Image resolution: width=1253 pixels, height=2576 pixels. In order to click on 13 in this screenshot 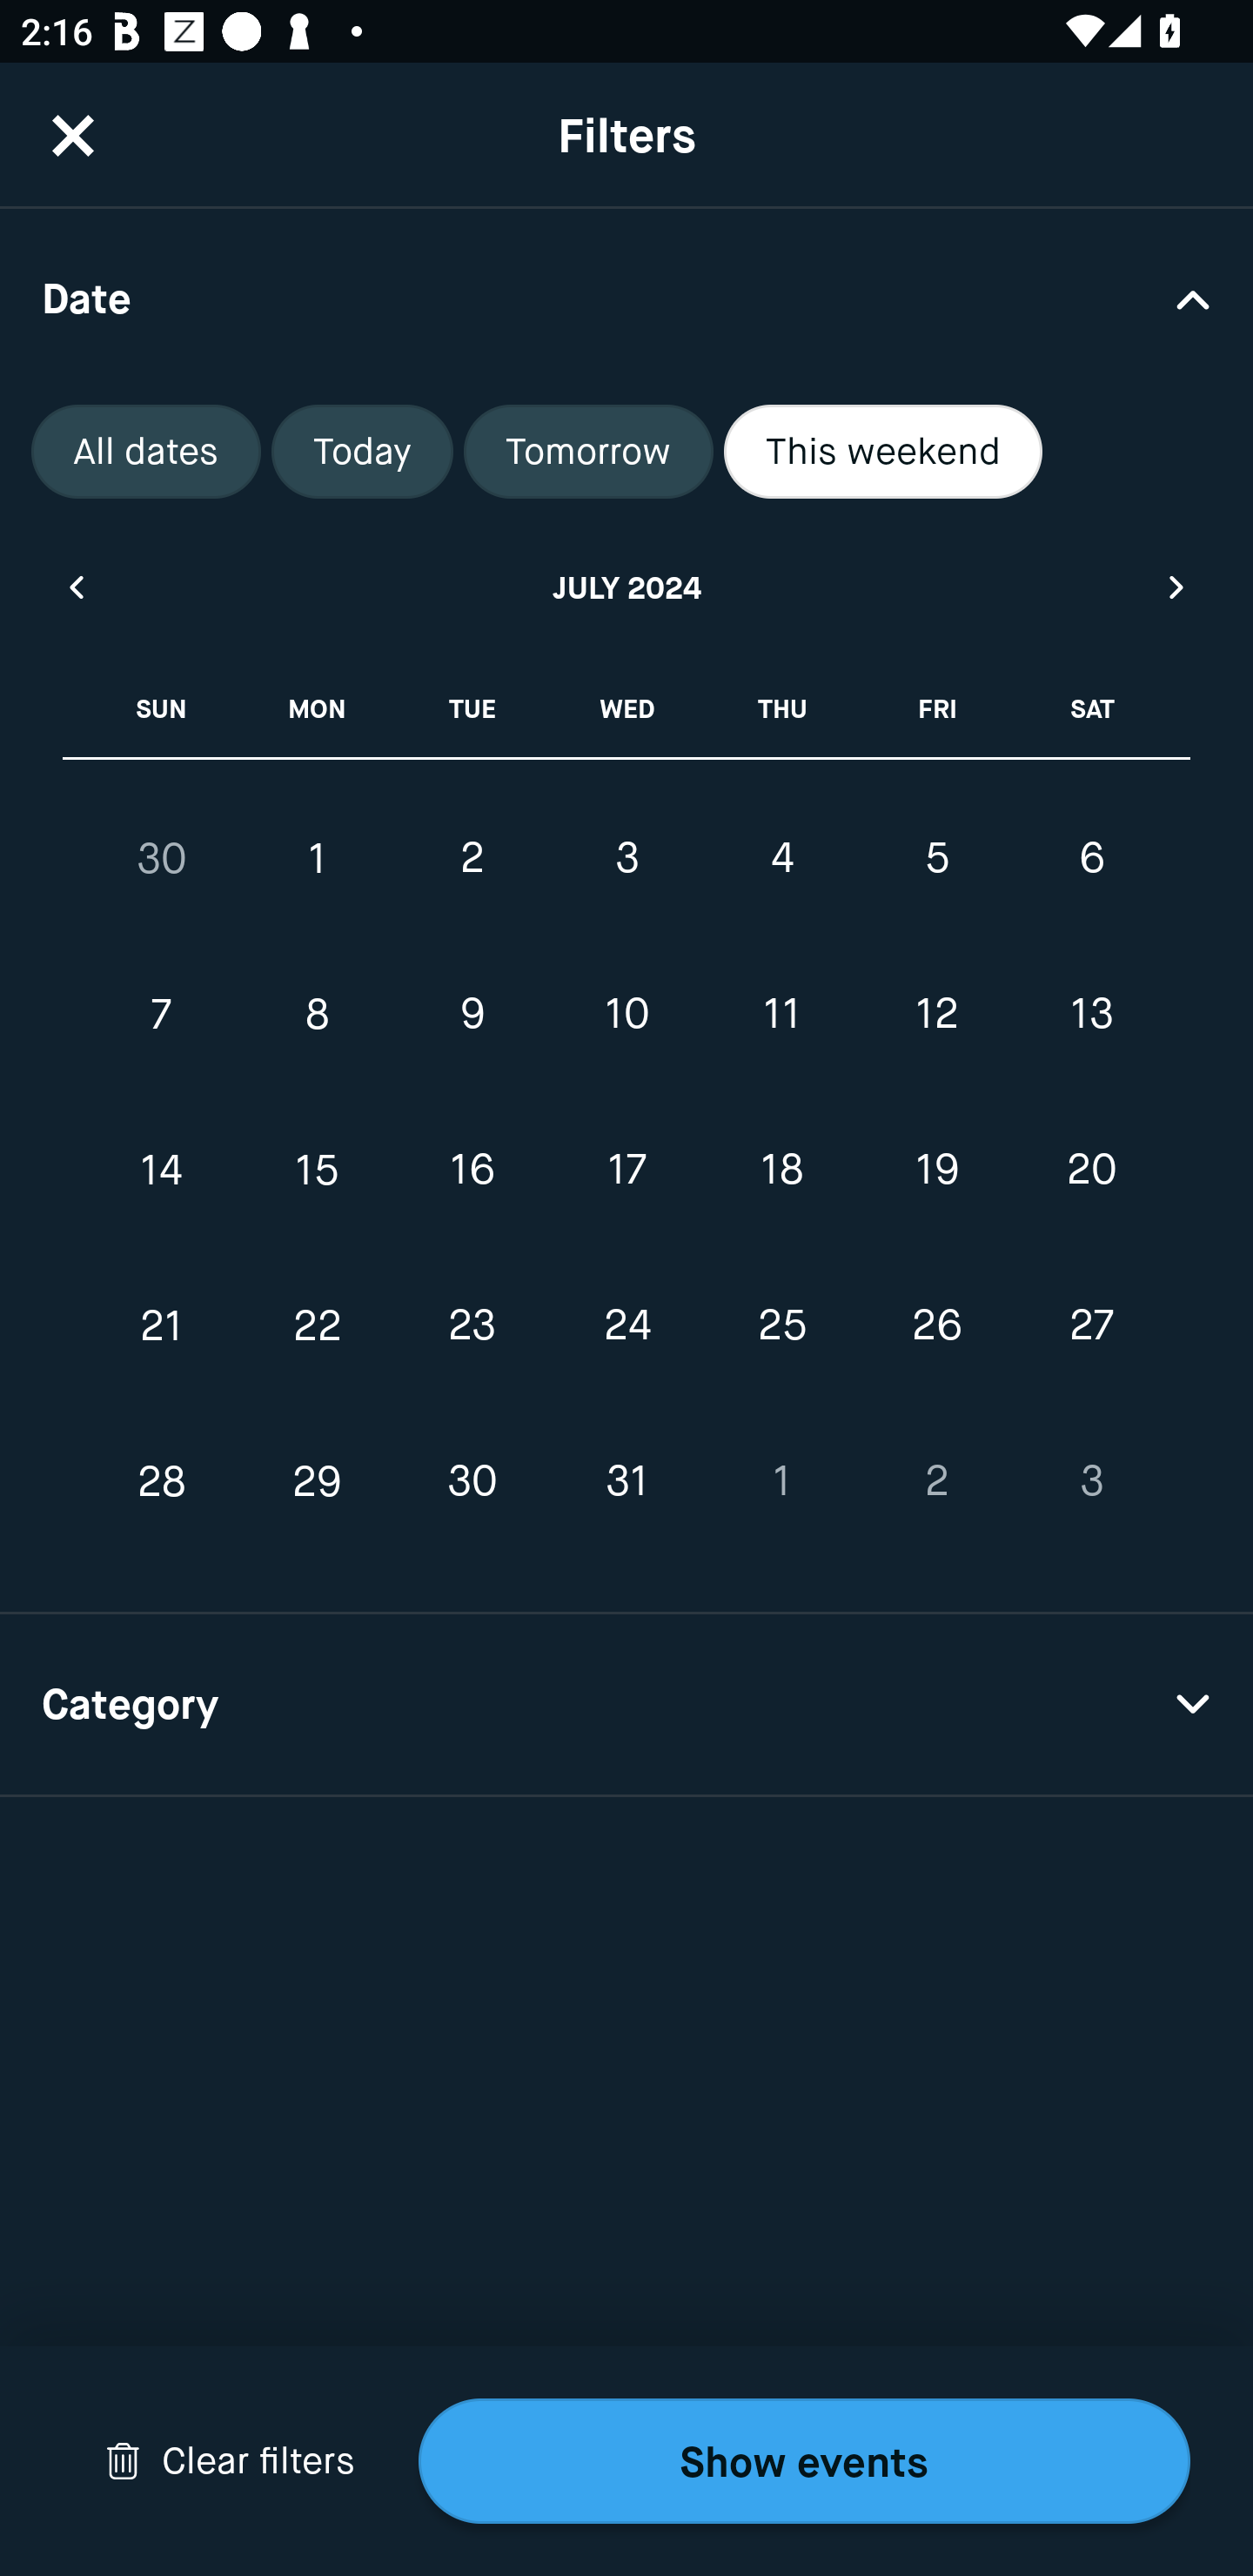, I will do `click(1091, 1015)`.